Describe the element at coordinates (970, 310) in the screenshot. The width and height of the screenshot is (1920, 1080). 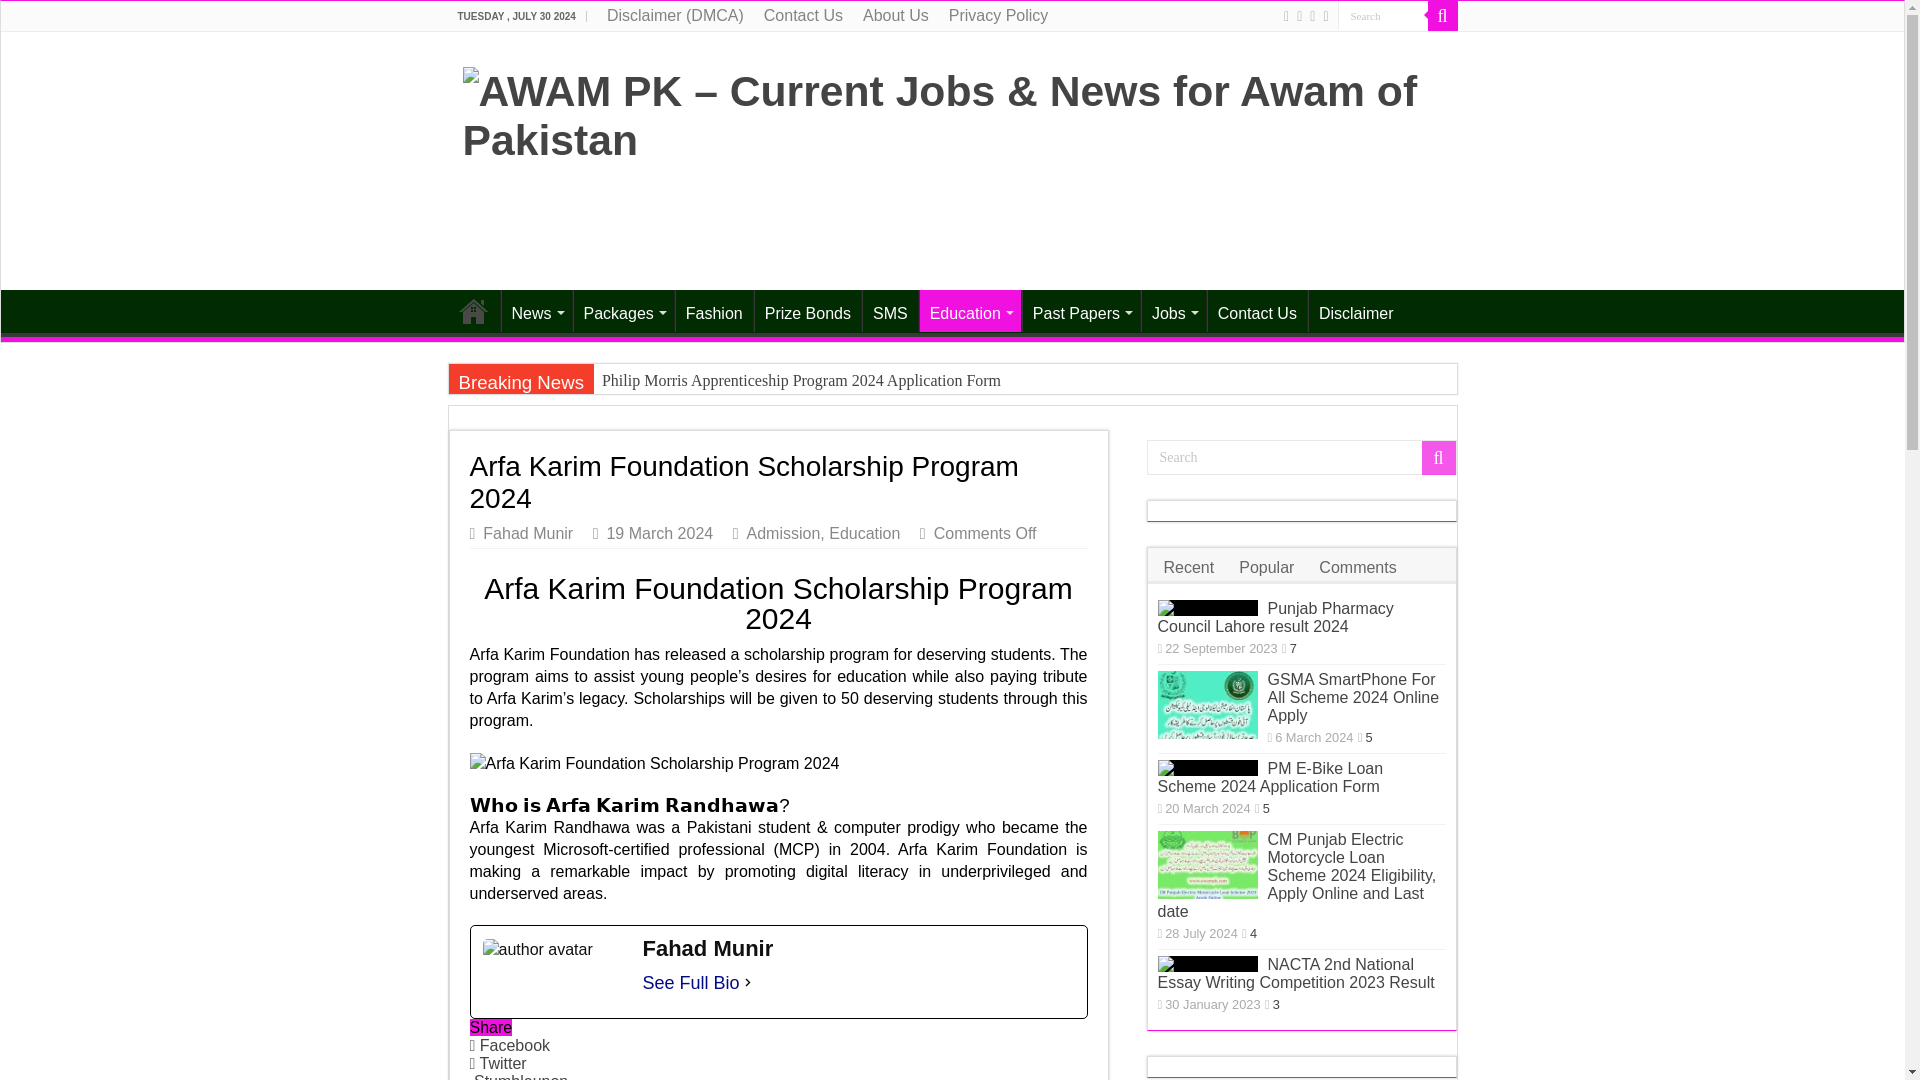
I see `Education` at that location.